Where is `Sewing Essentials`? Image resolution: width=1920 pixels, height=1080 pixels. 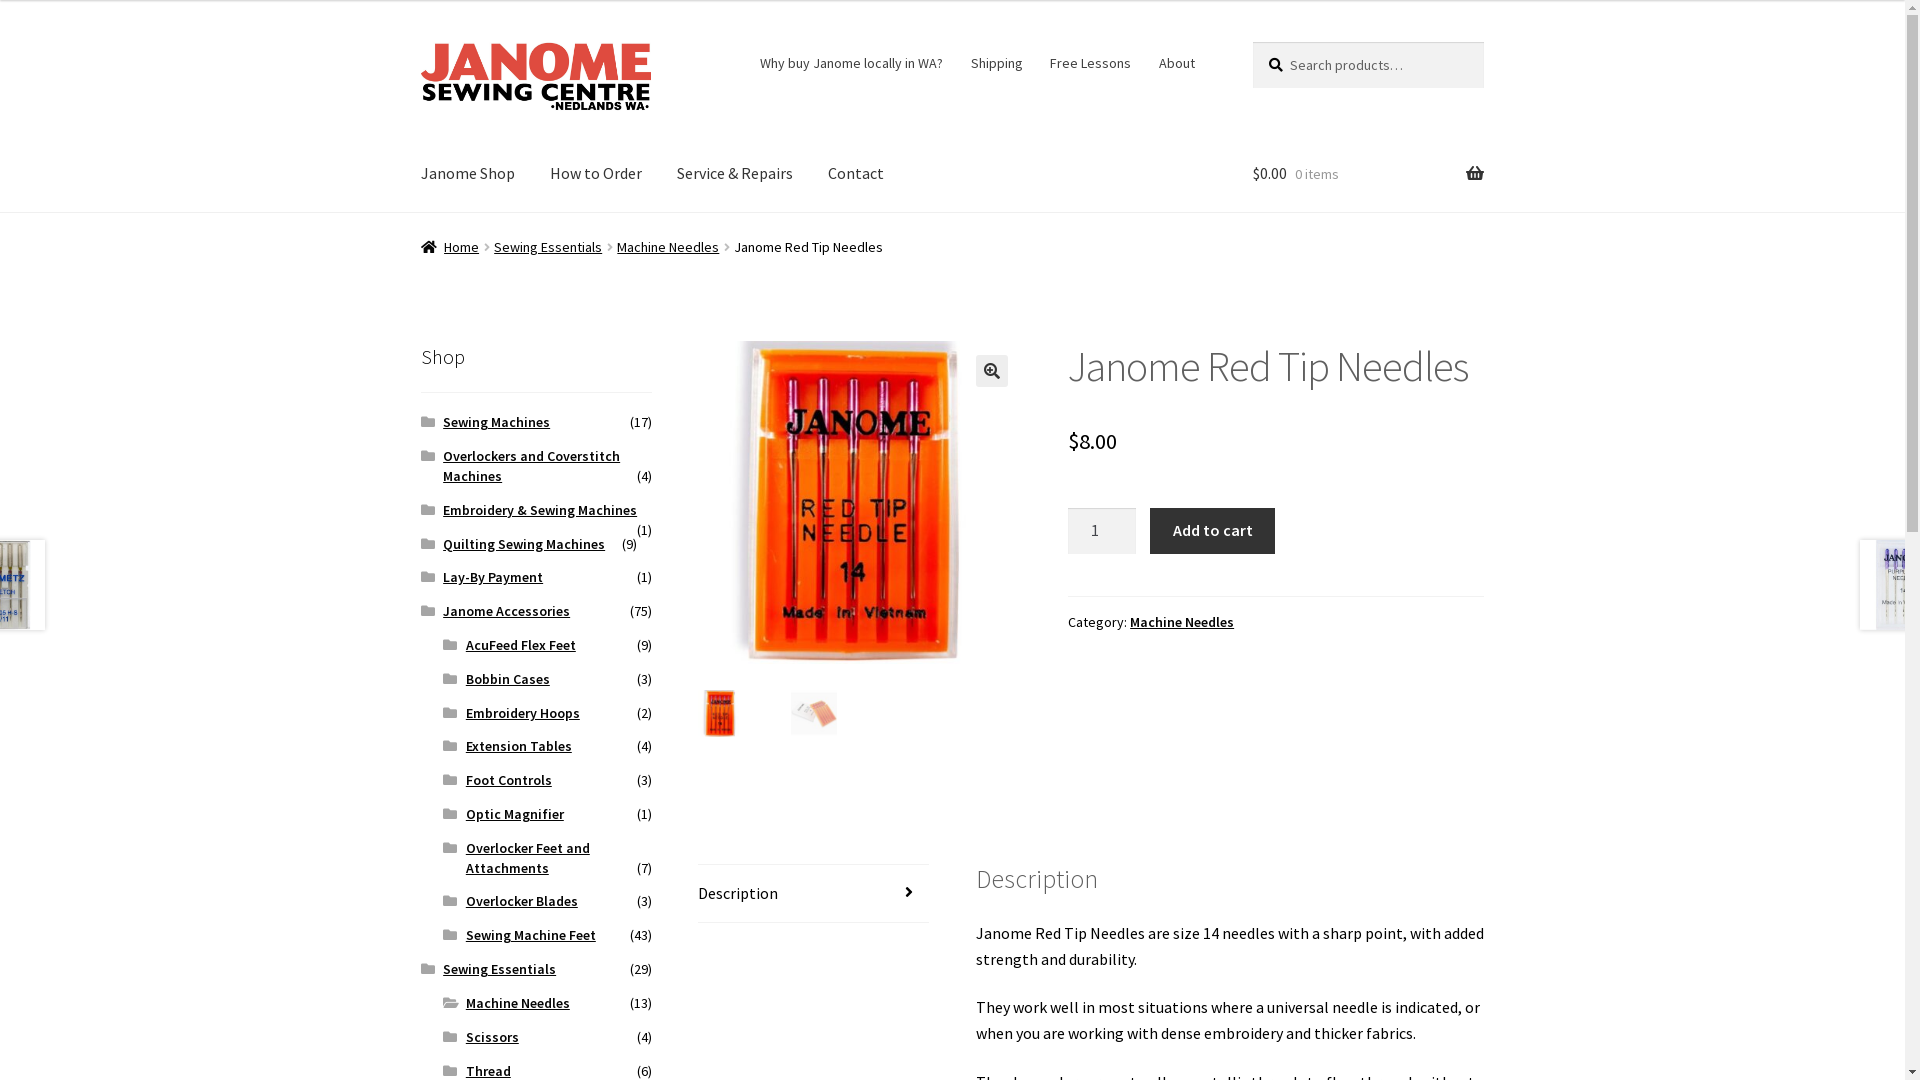
Sewing Essentials is located at coordinates (548, 247).